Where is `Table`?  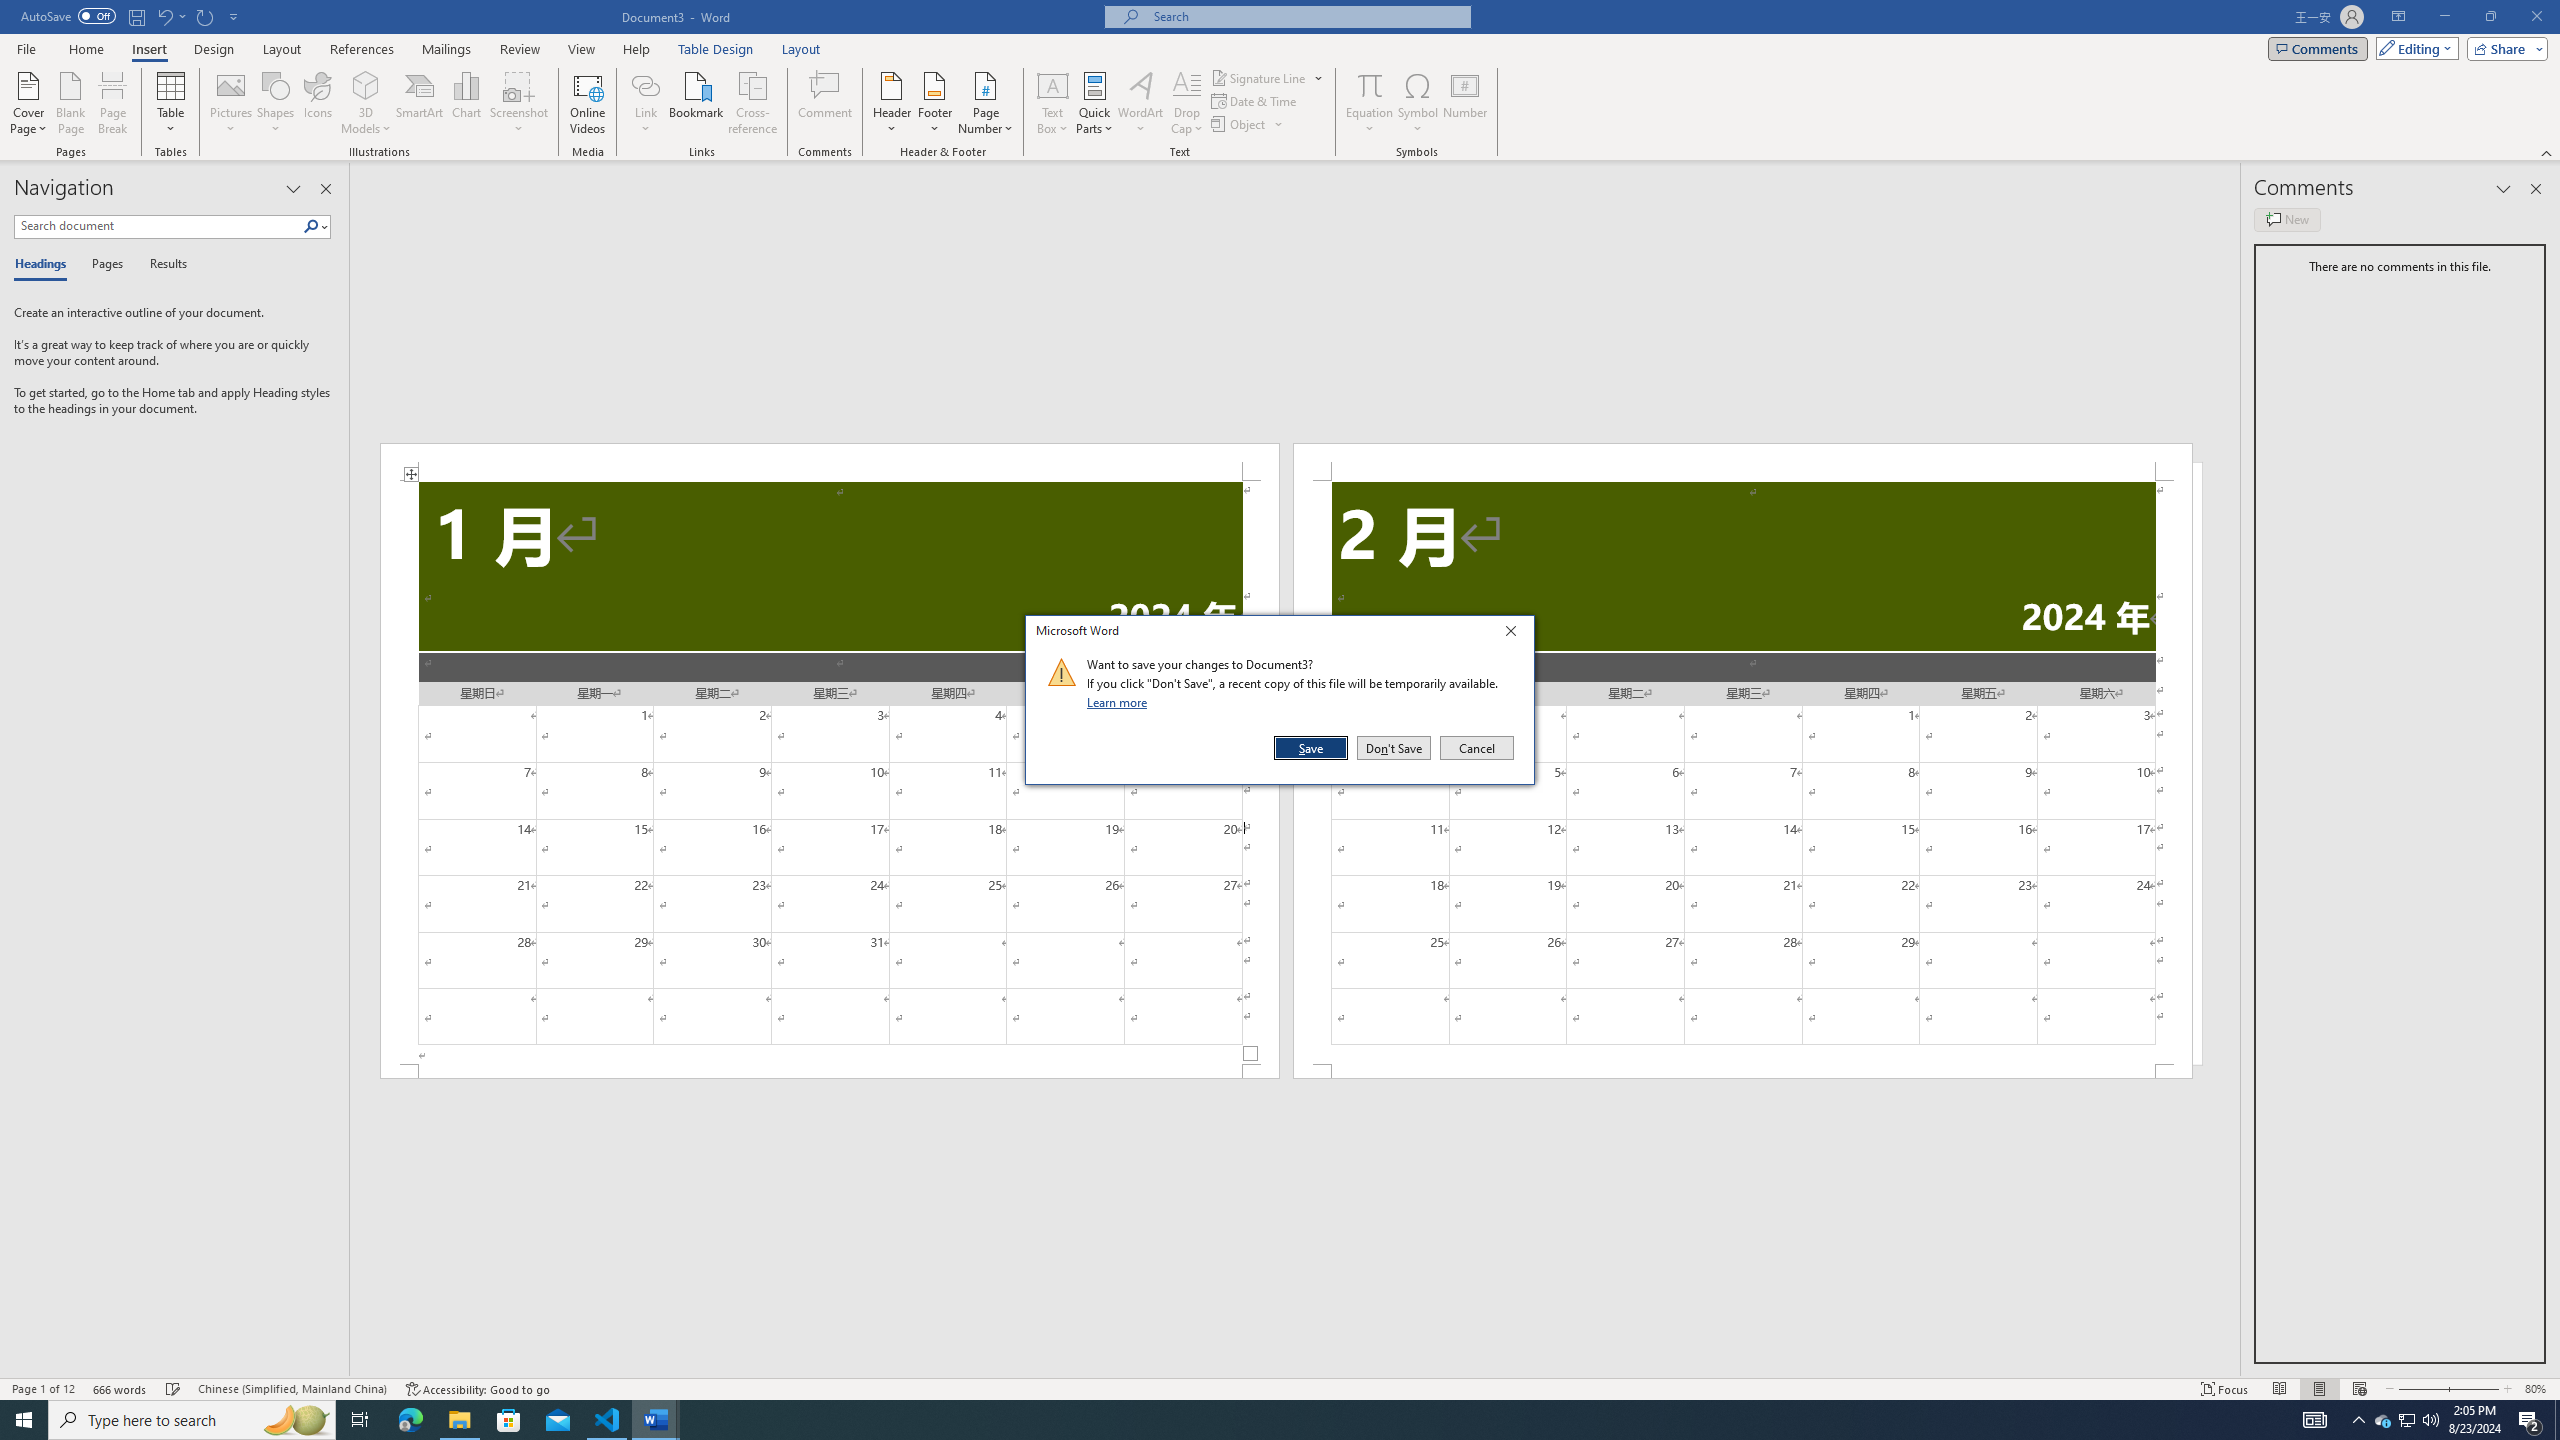
Table is located at coordinates (172, 103).